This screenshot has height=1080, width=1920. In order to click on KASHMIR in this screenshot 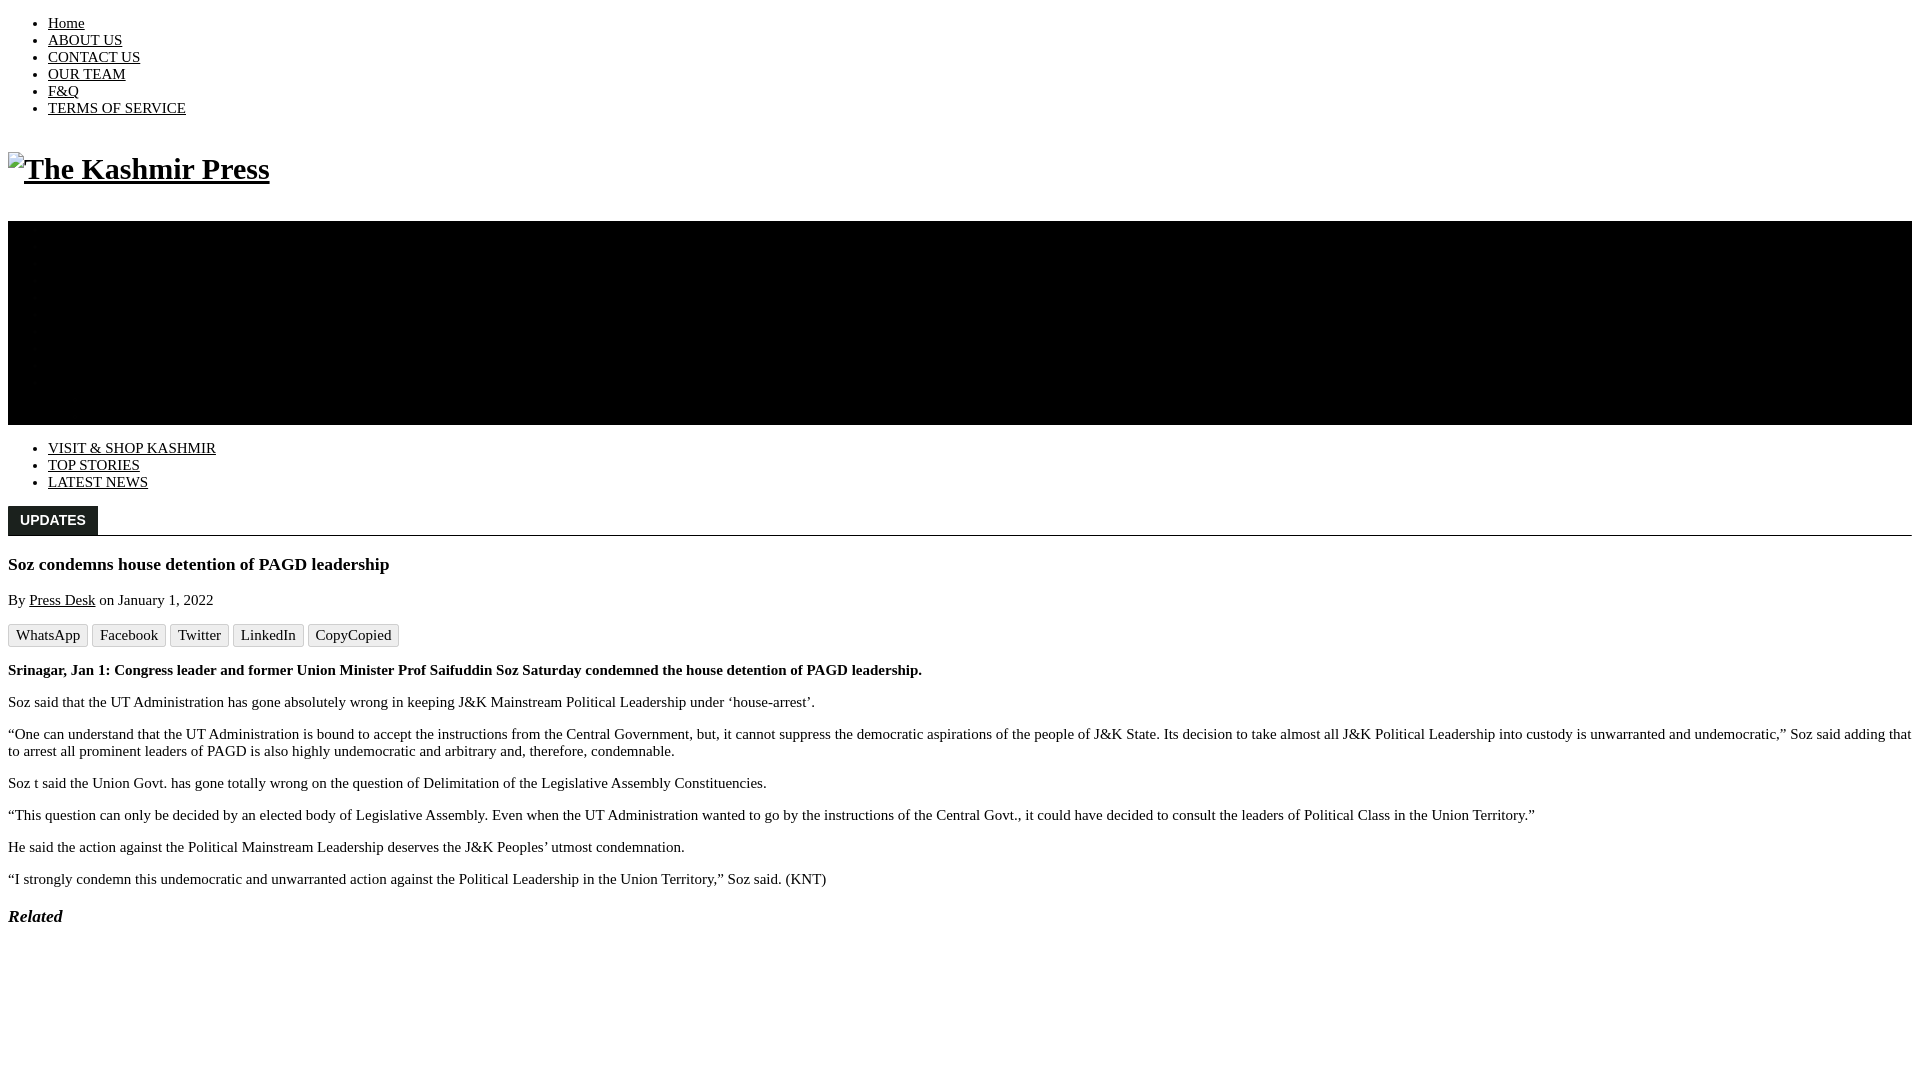, I will do `click(82, 228)`.